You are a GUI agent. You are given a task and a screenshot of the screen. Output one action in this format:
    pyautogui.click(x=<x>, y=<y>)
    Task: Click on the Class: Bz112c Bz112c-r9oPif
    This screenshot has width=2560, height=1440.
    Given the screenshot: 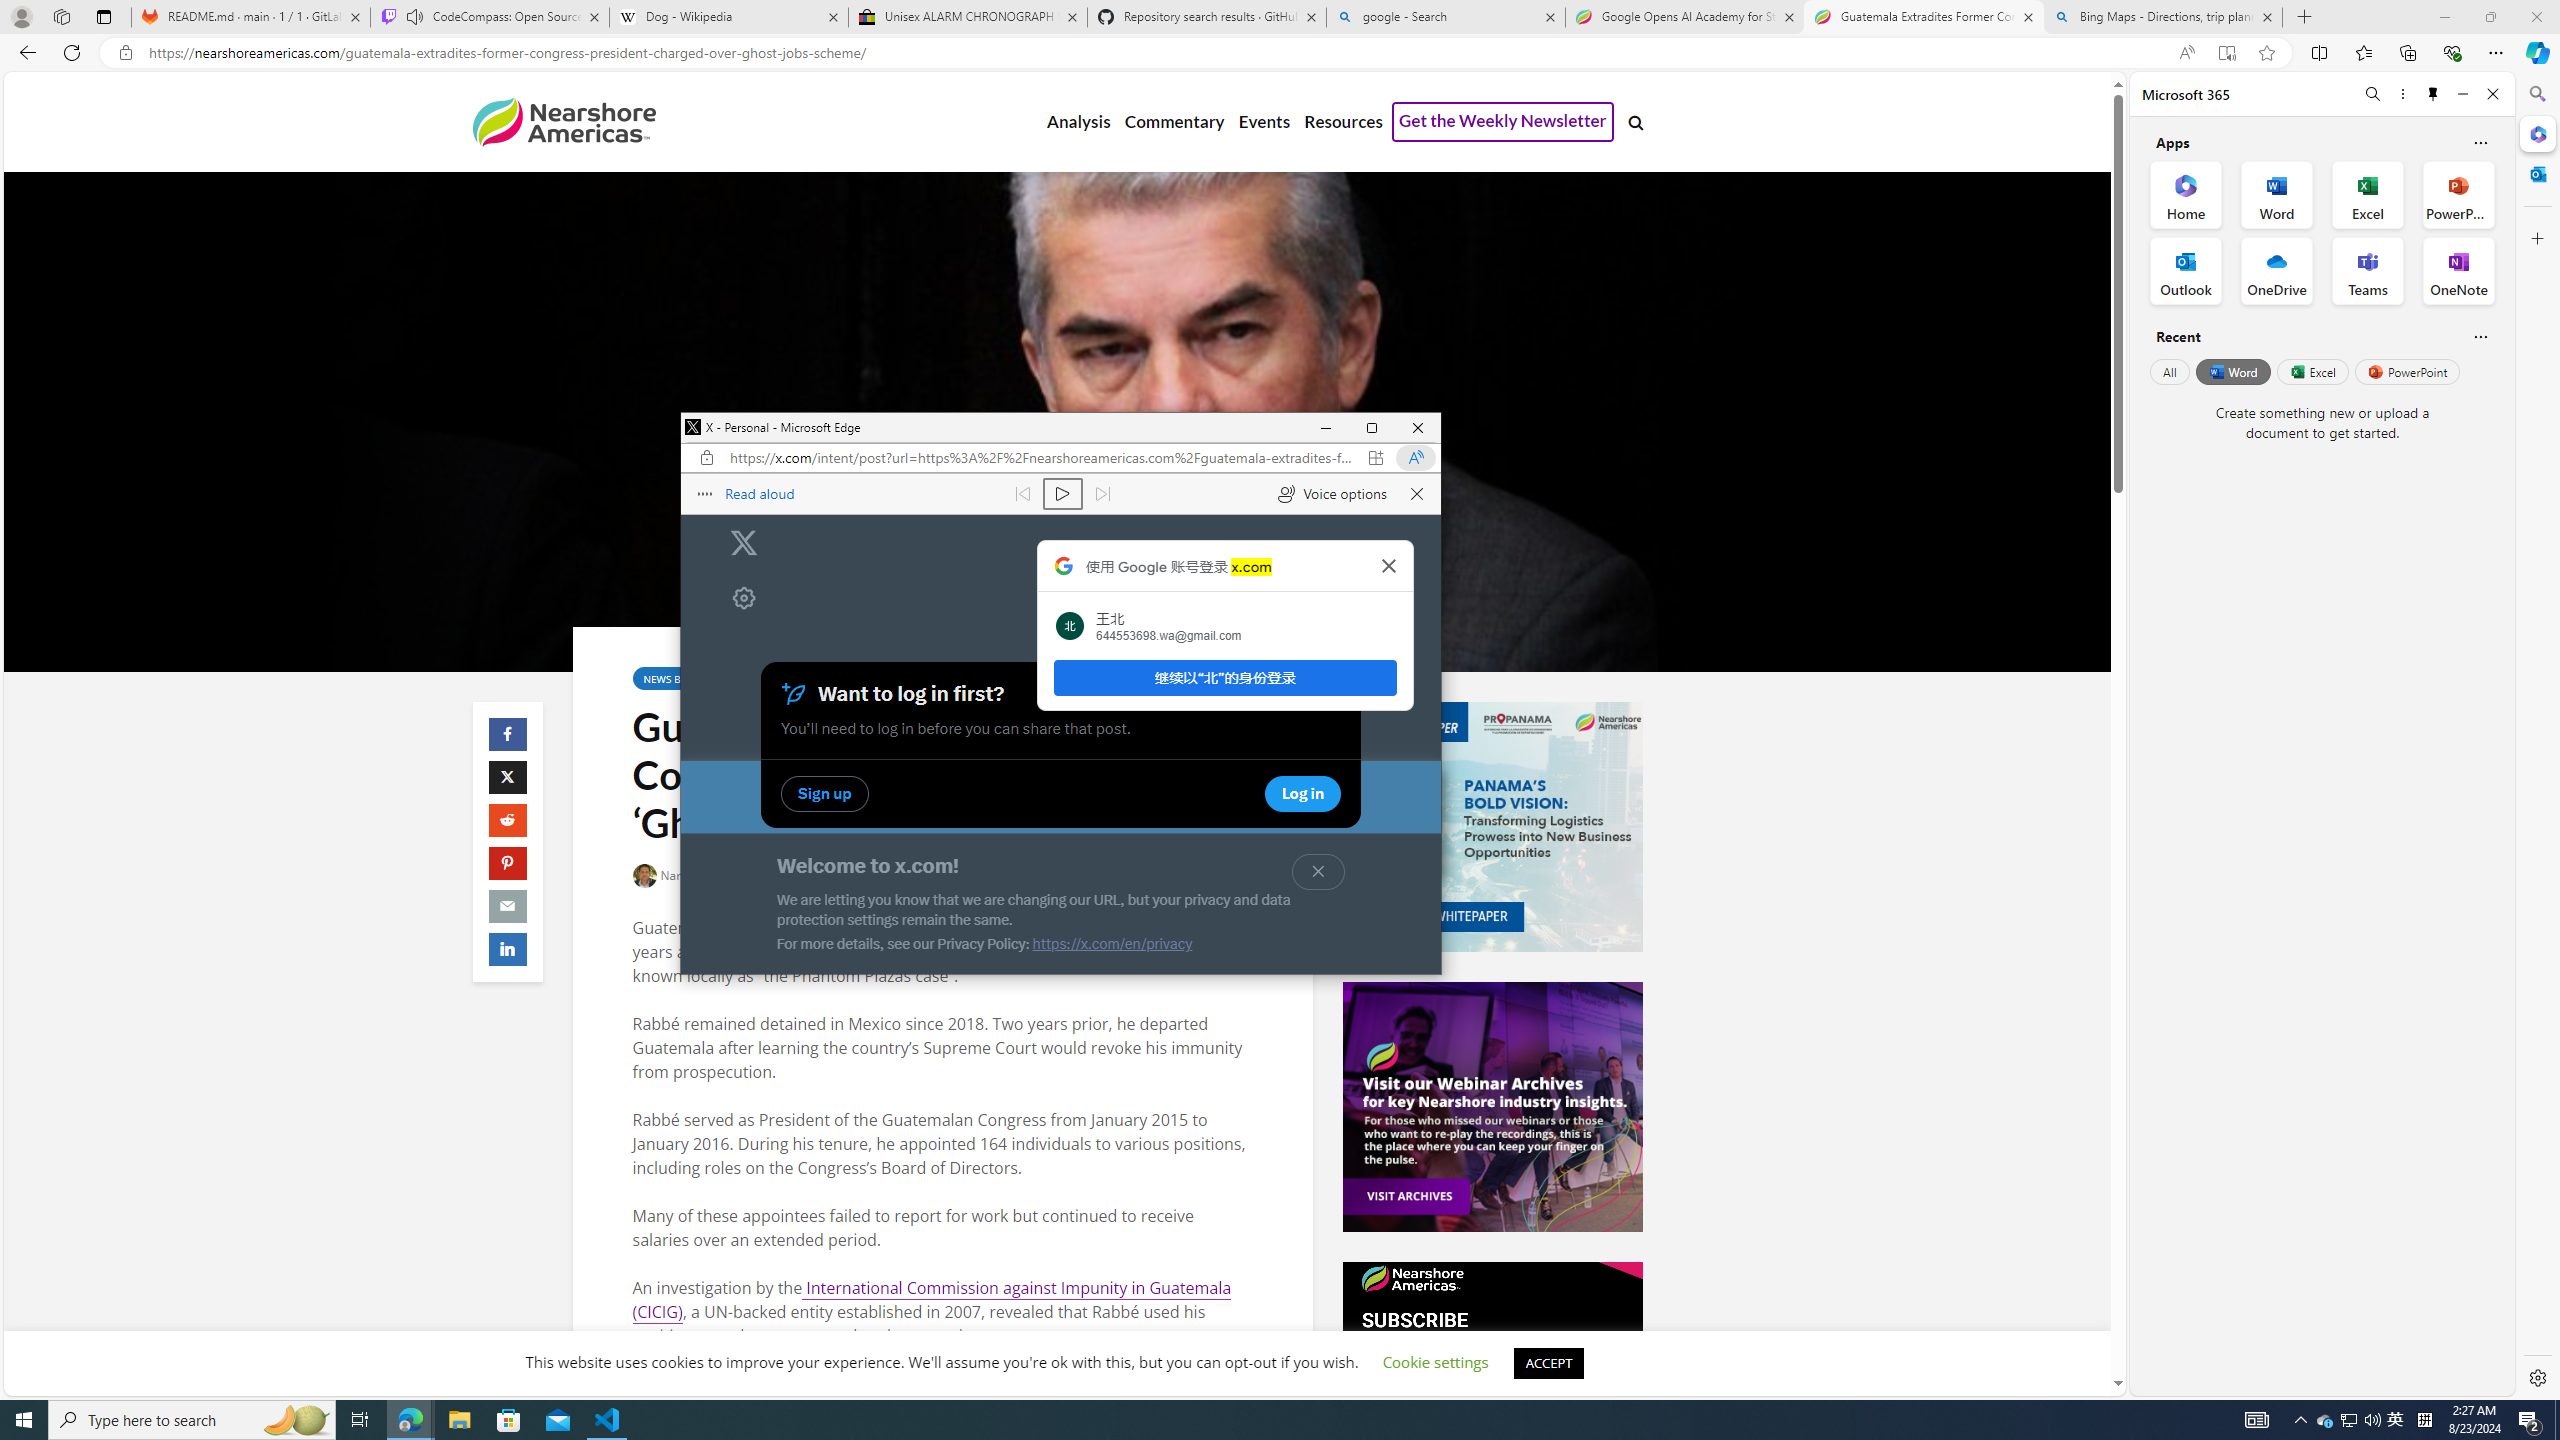 What is the action you would take?
    pyautogui.click(x=1388, y=566)
    